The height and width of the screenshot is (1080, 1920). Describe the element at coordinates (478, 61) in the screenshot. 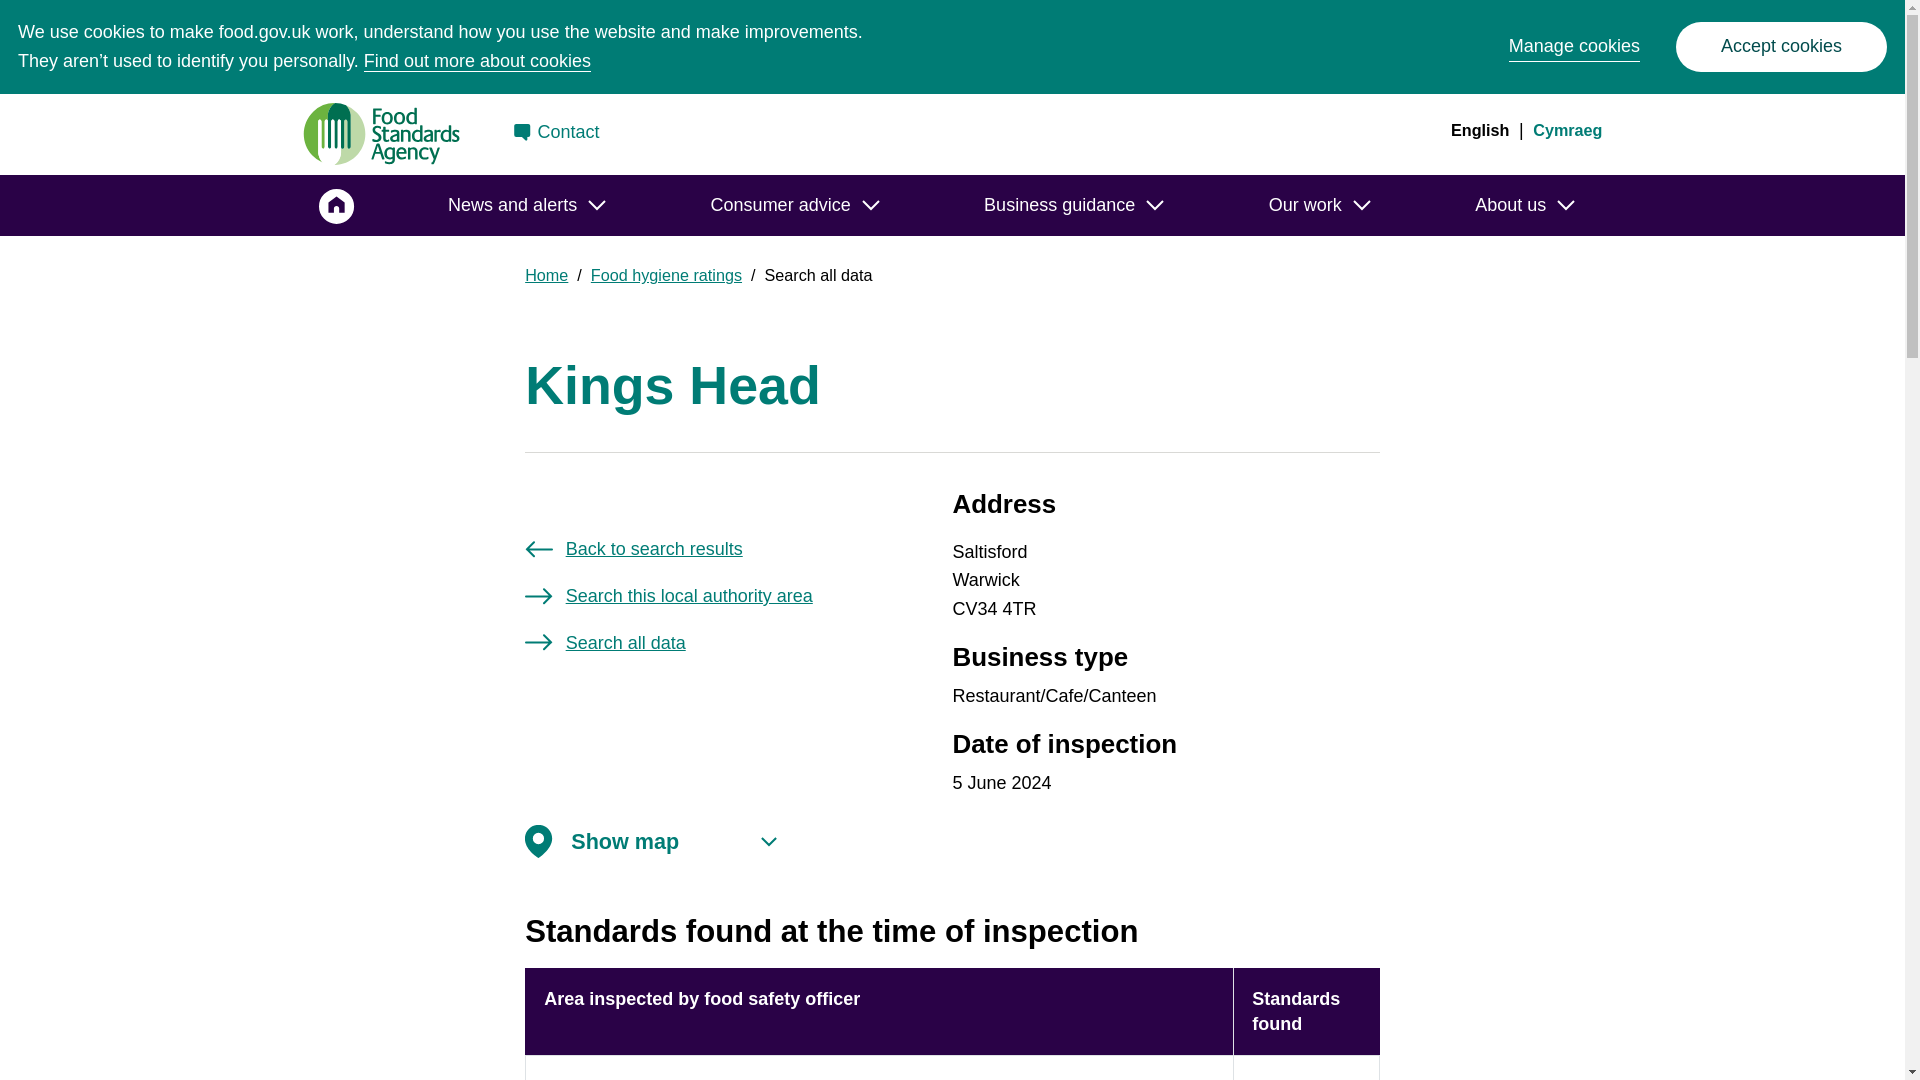

I see `Find out more about cookies` at that location.